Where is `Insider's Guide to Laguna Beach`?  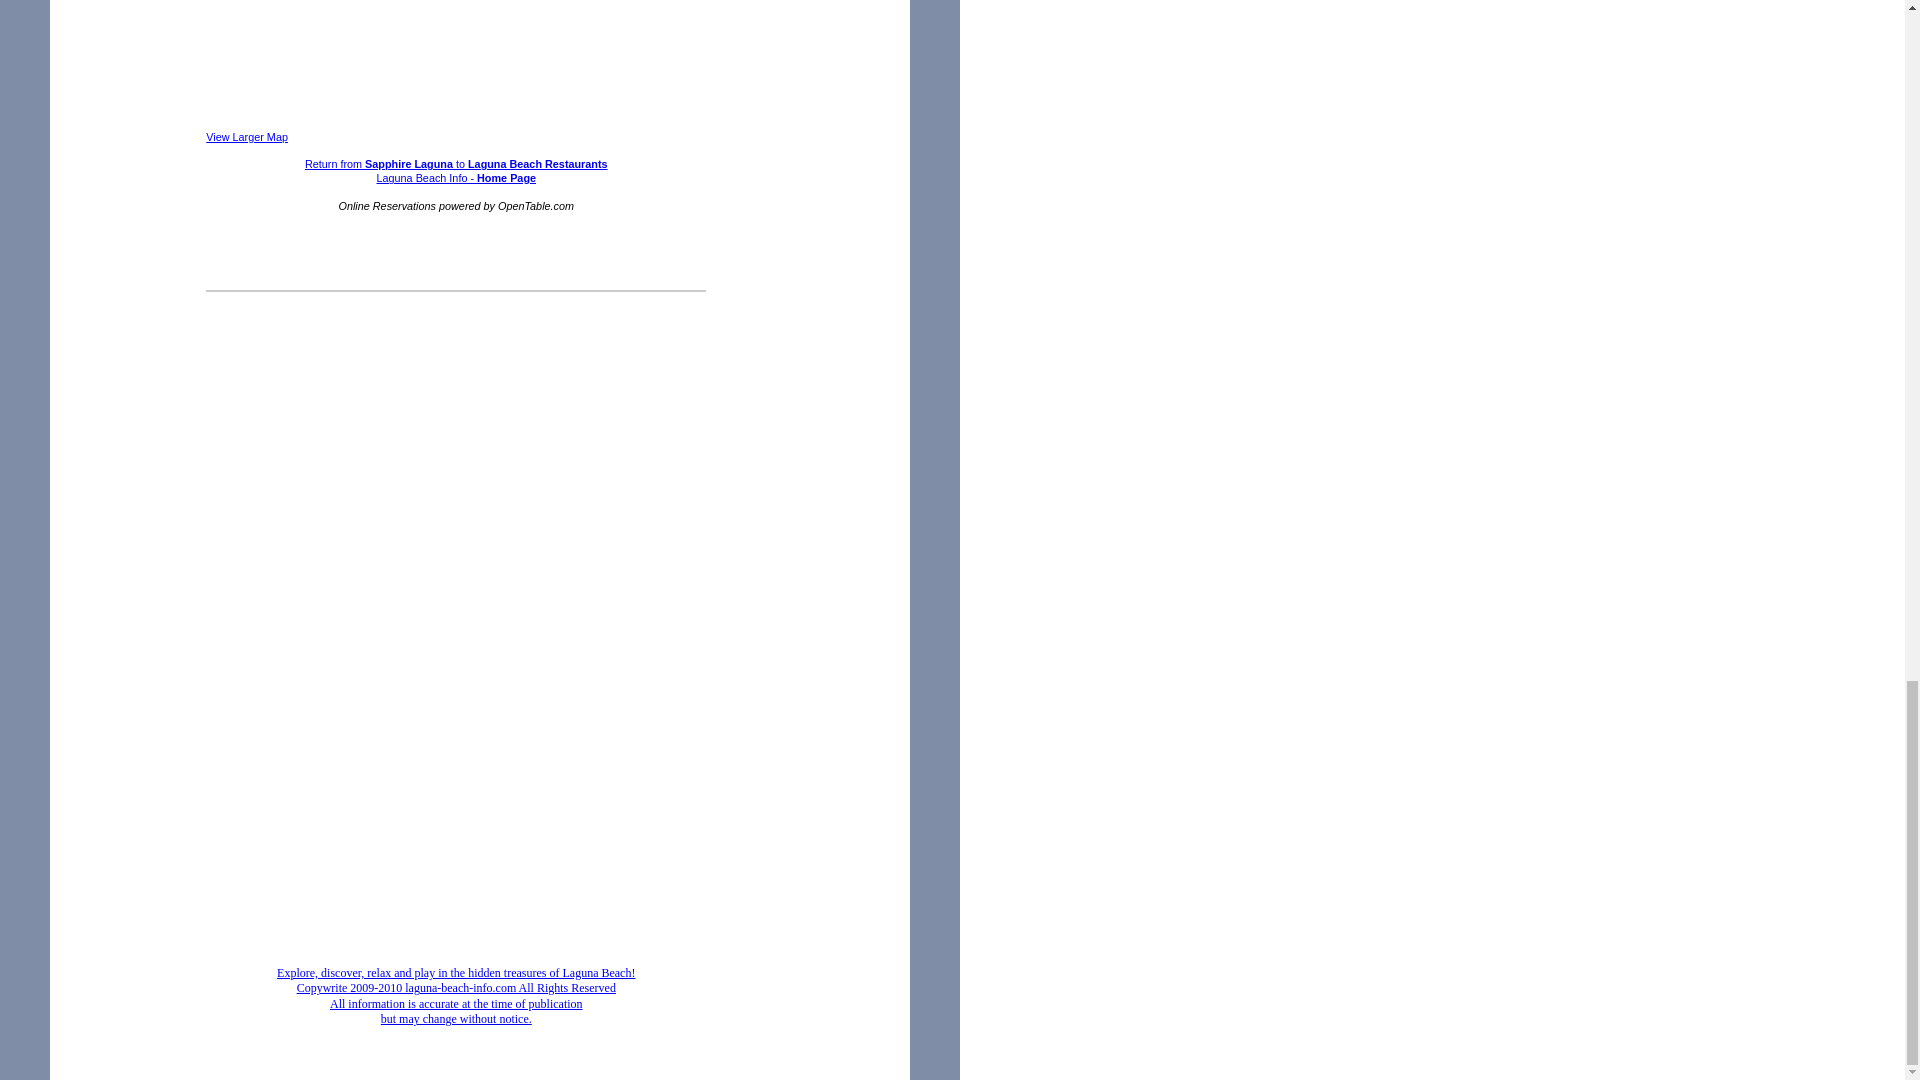 Insider's Guide to Laguna Beach is located at coordinates (456, 996).